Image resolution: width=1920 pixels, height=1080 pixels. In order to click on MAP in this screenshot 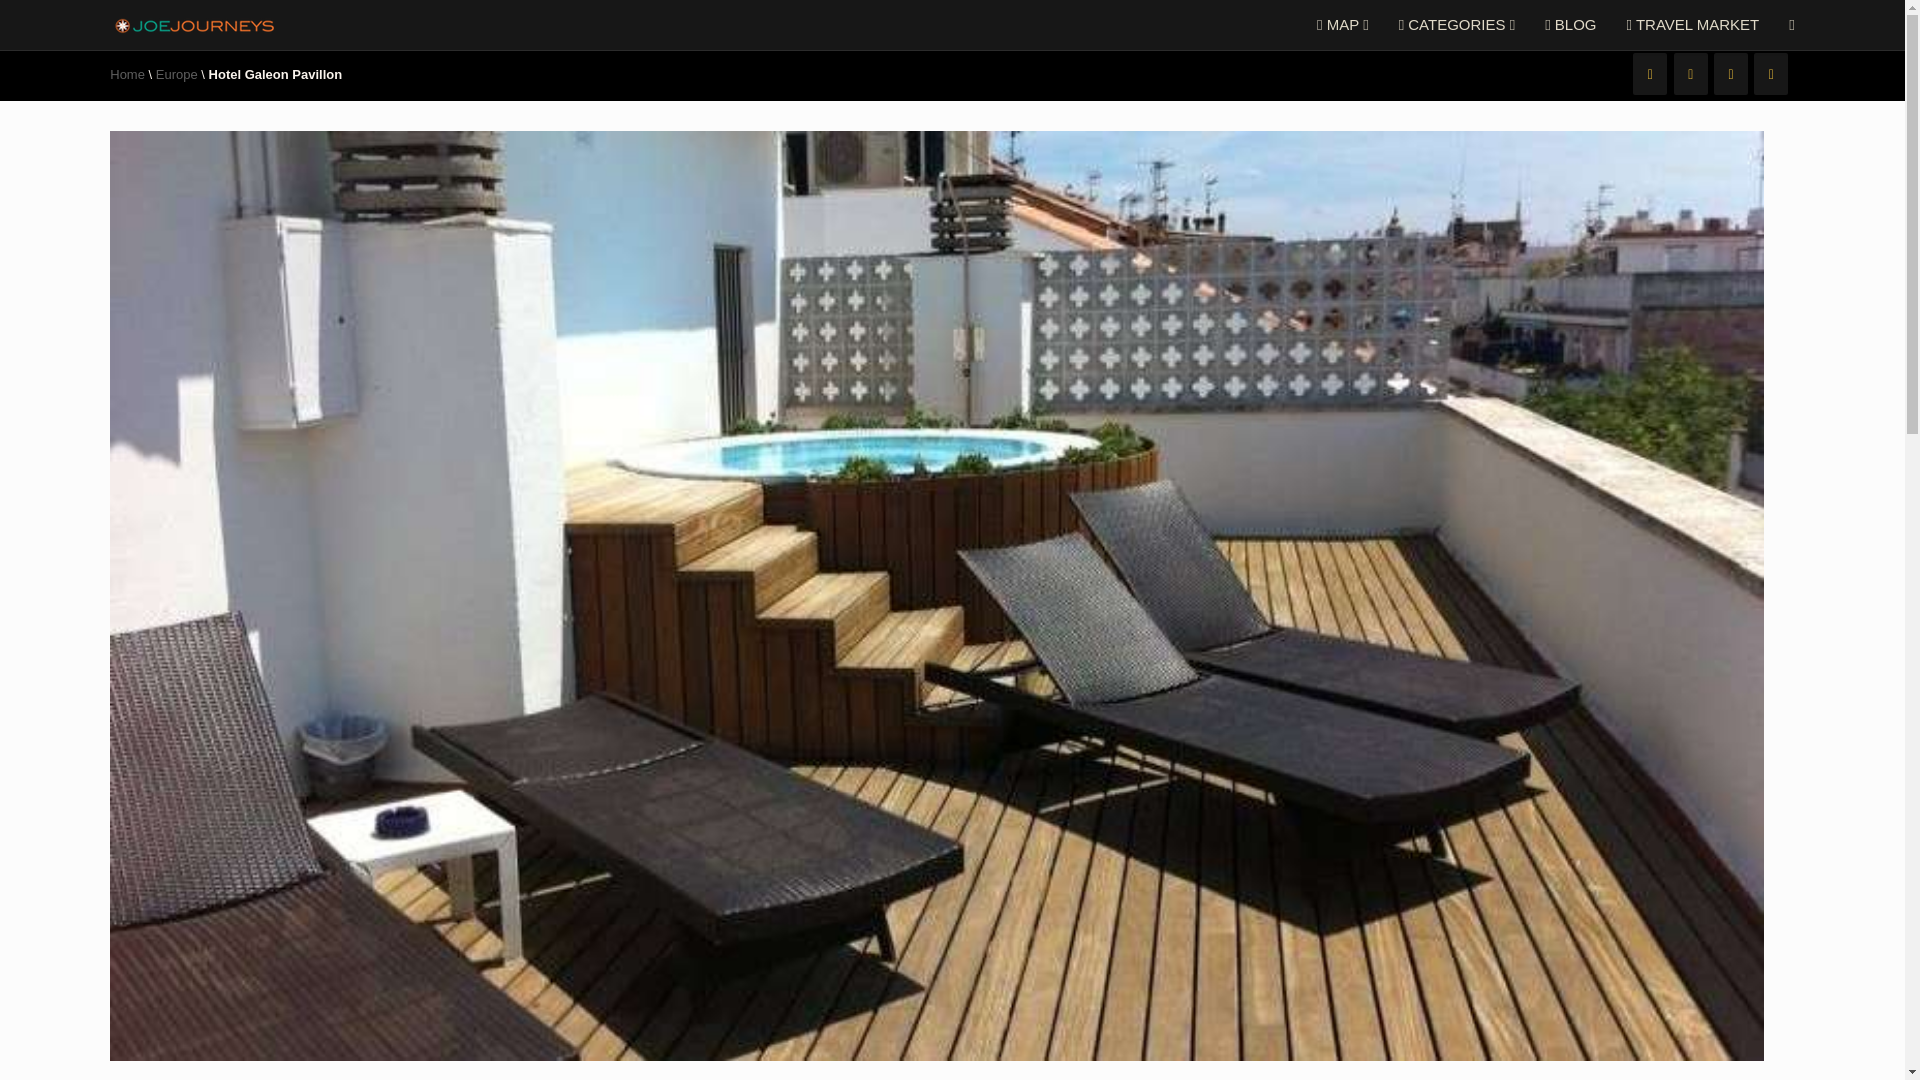, I will do `click(1342, 24)`.